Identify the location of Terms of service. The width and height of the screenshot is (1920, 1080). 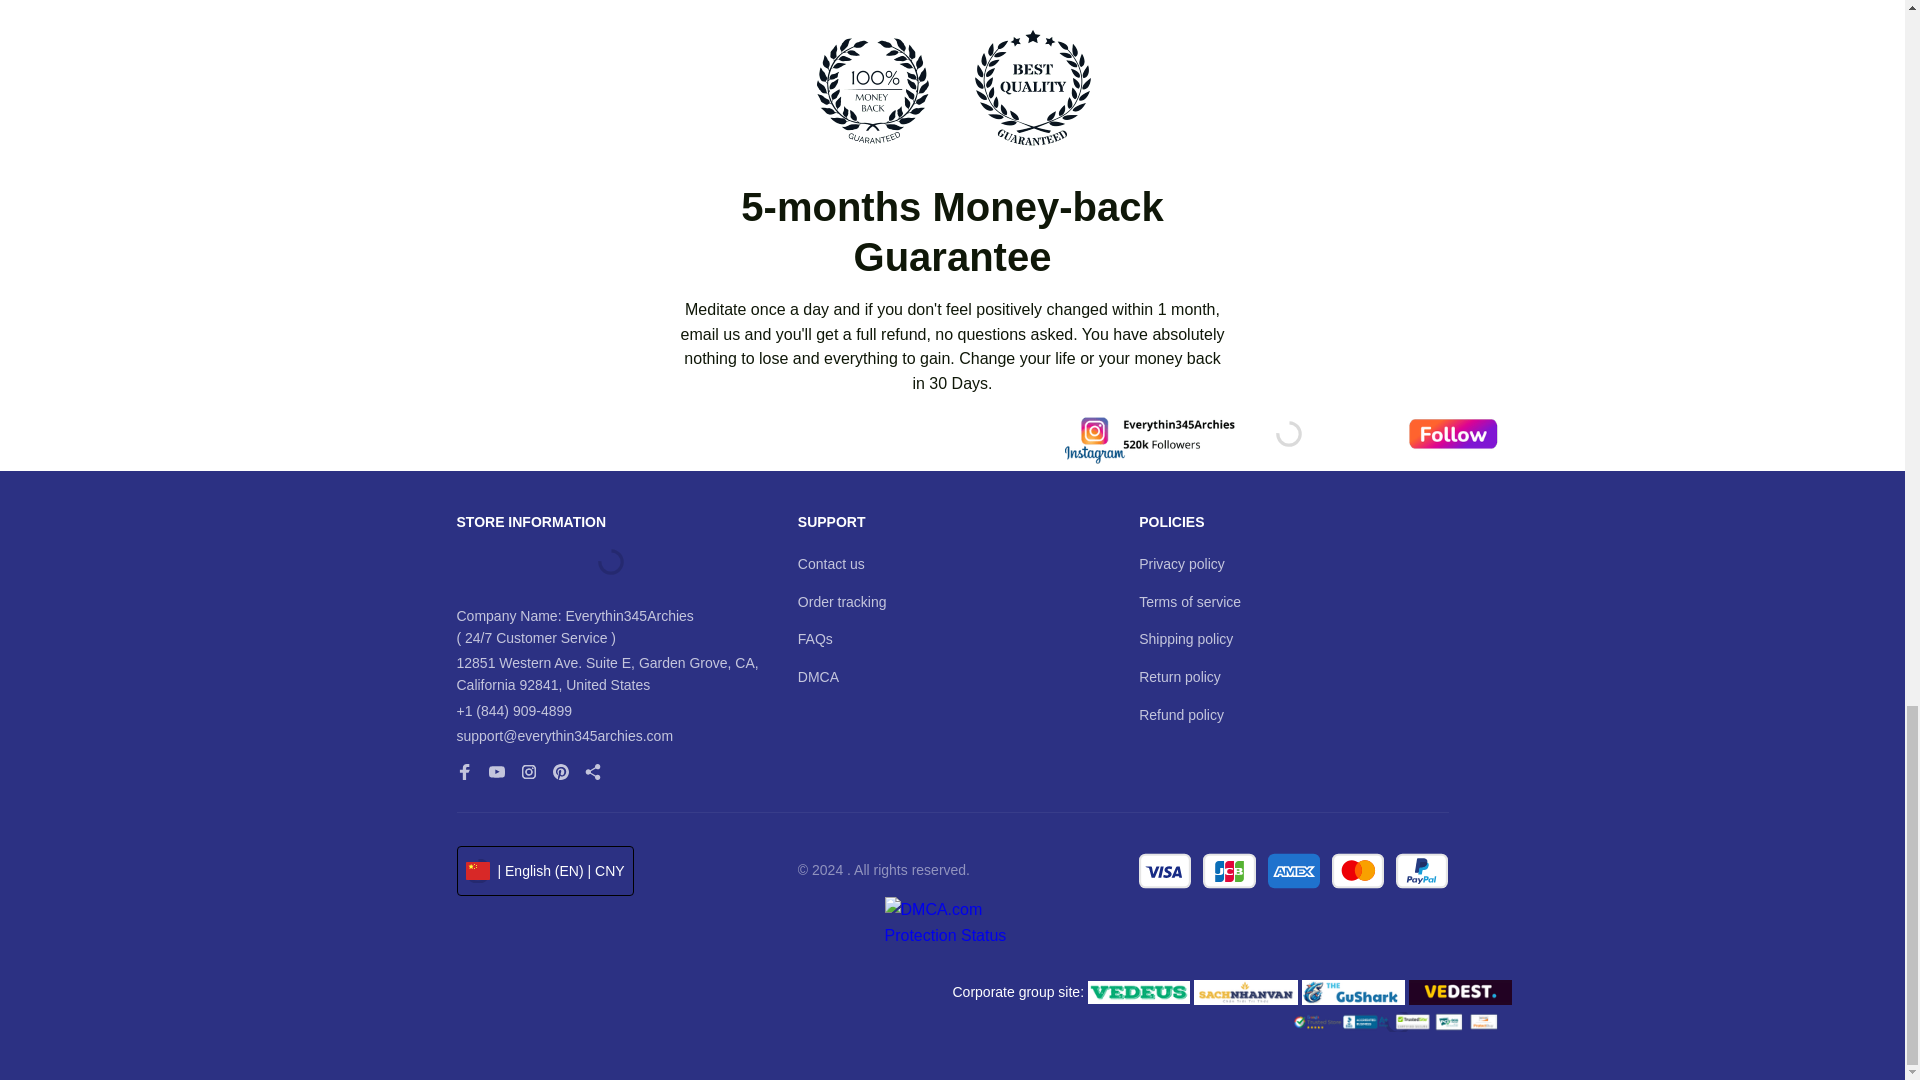
(1189, 602).